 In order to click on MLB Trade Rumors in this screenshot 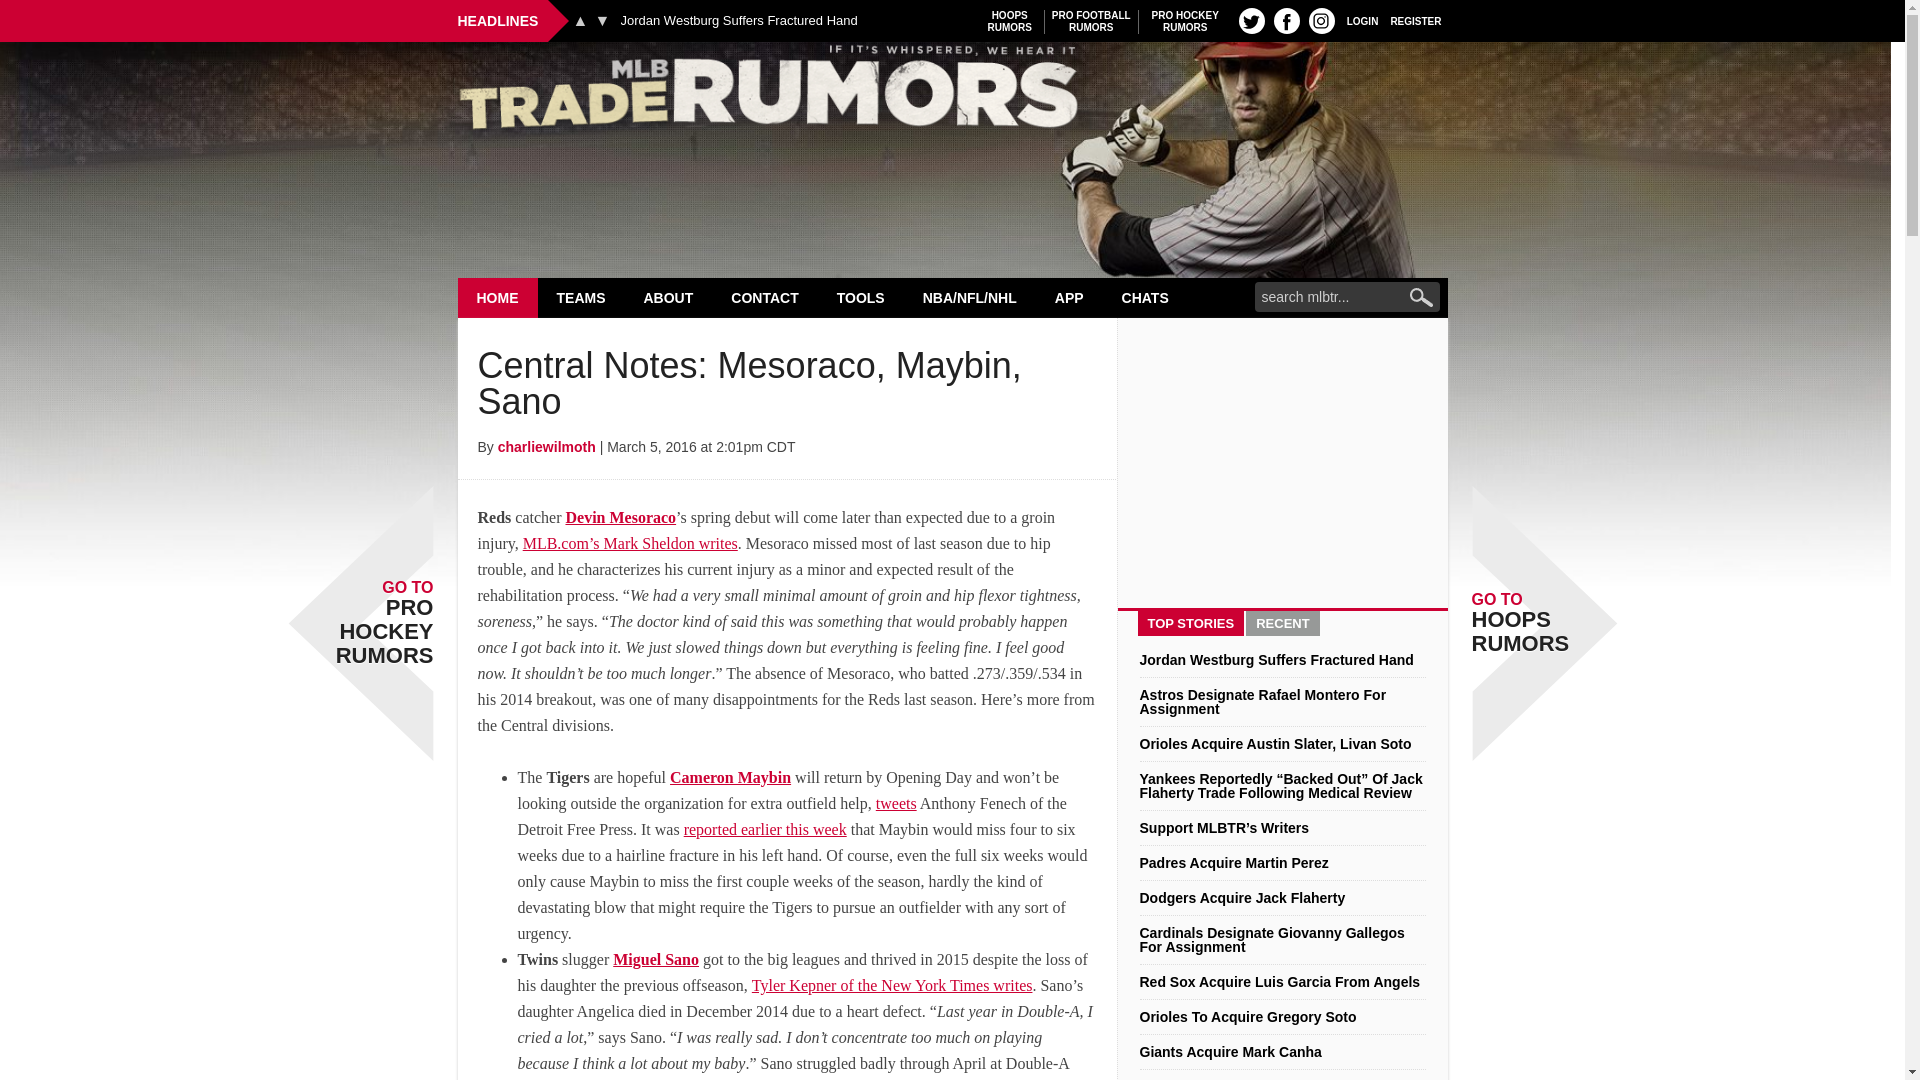, I will do `click(952, 92)`.